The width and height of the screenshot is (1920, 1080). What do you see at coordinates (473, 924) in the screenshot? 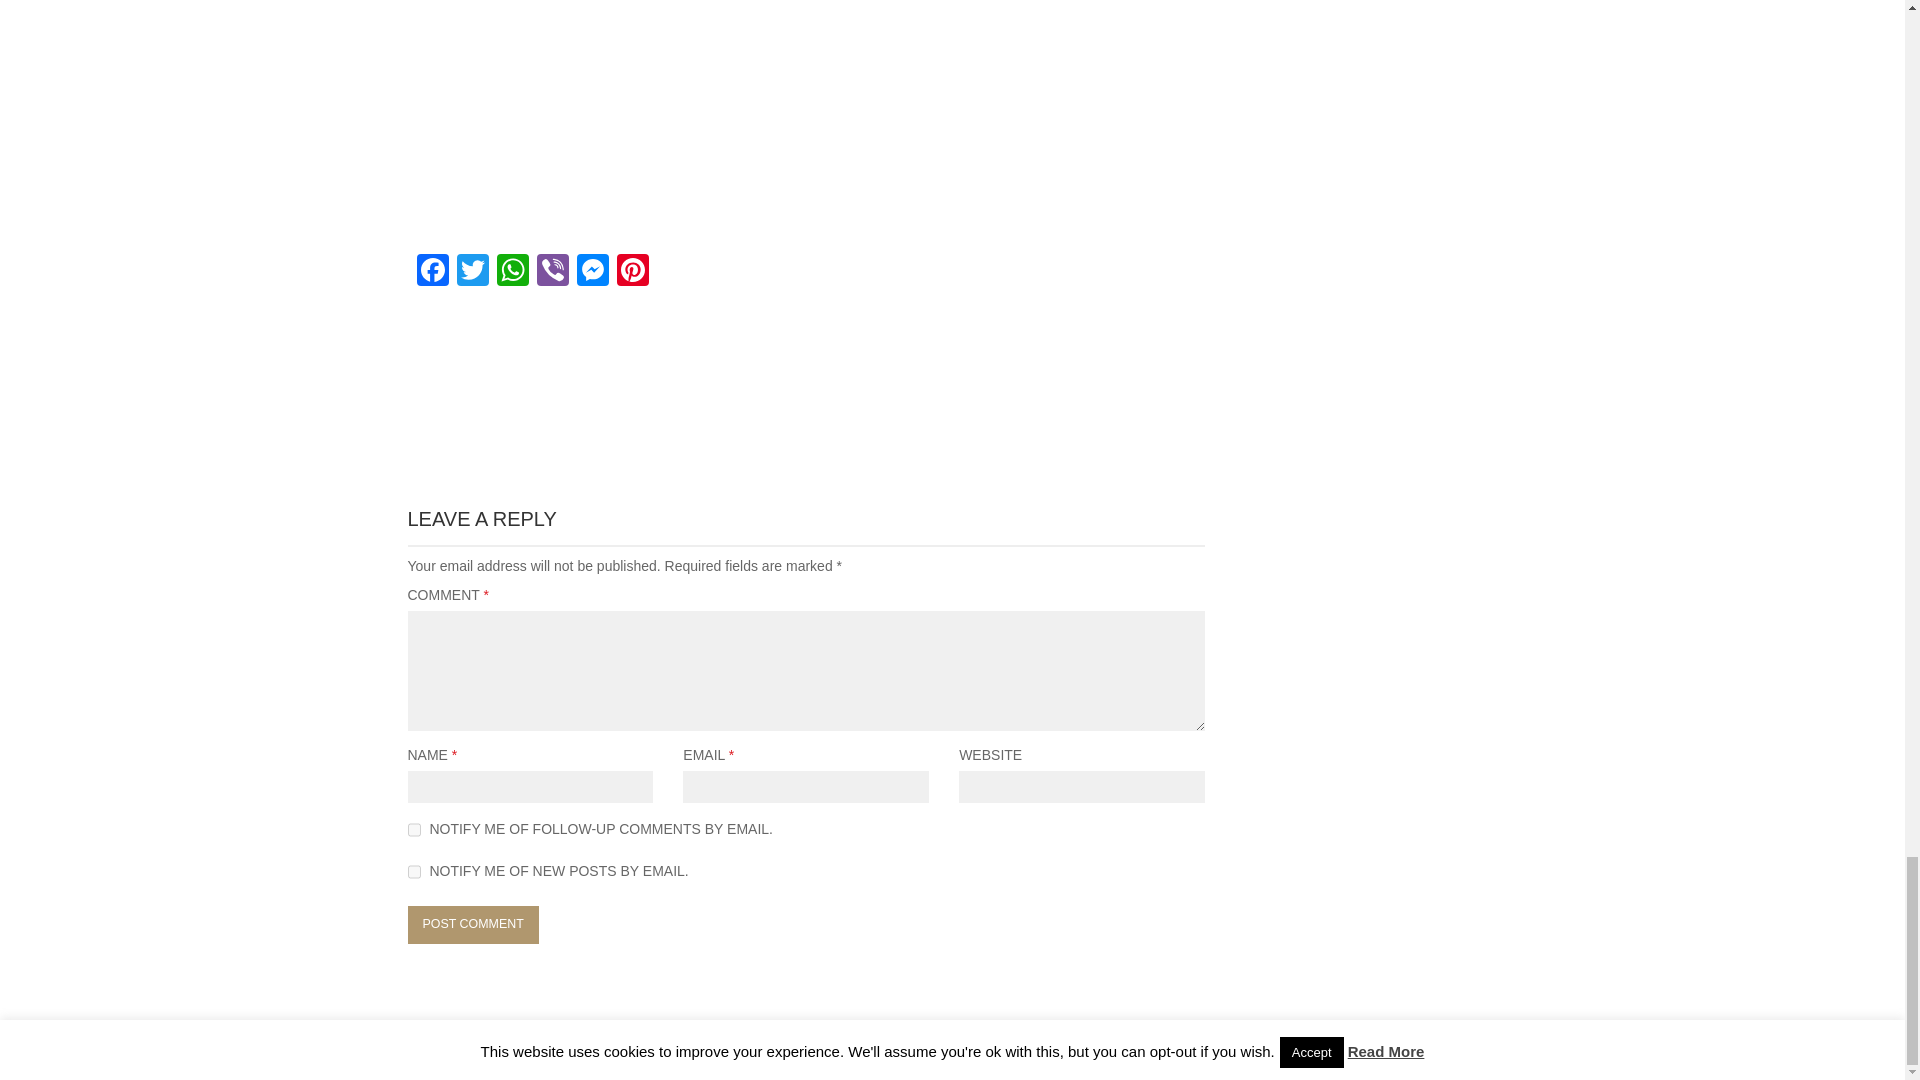
I see `Post Comment` at bounding box center [473, 924].